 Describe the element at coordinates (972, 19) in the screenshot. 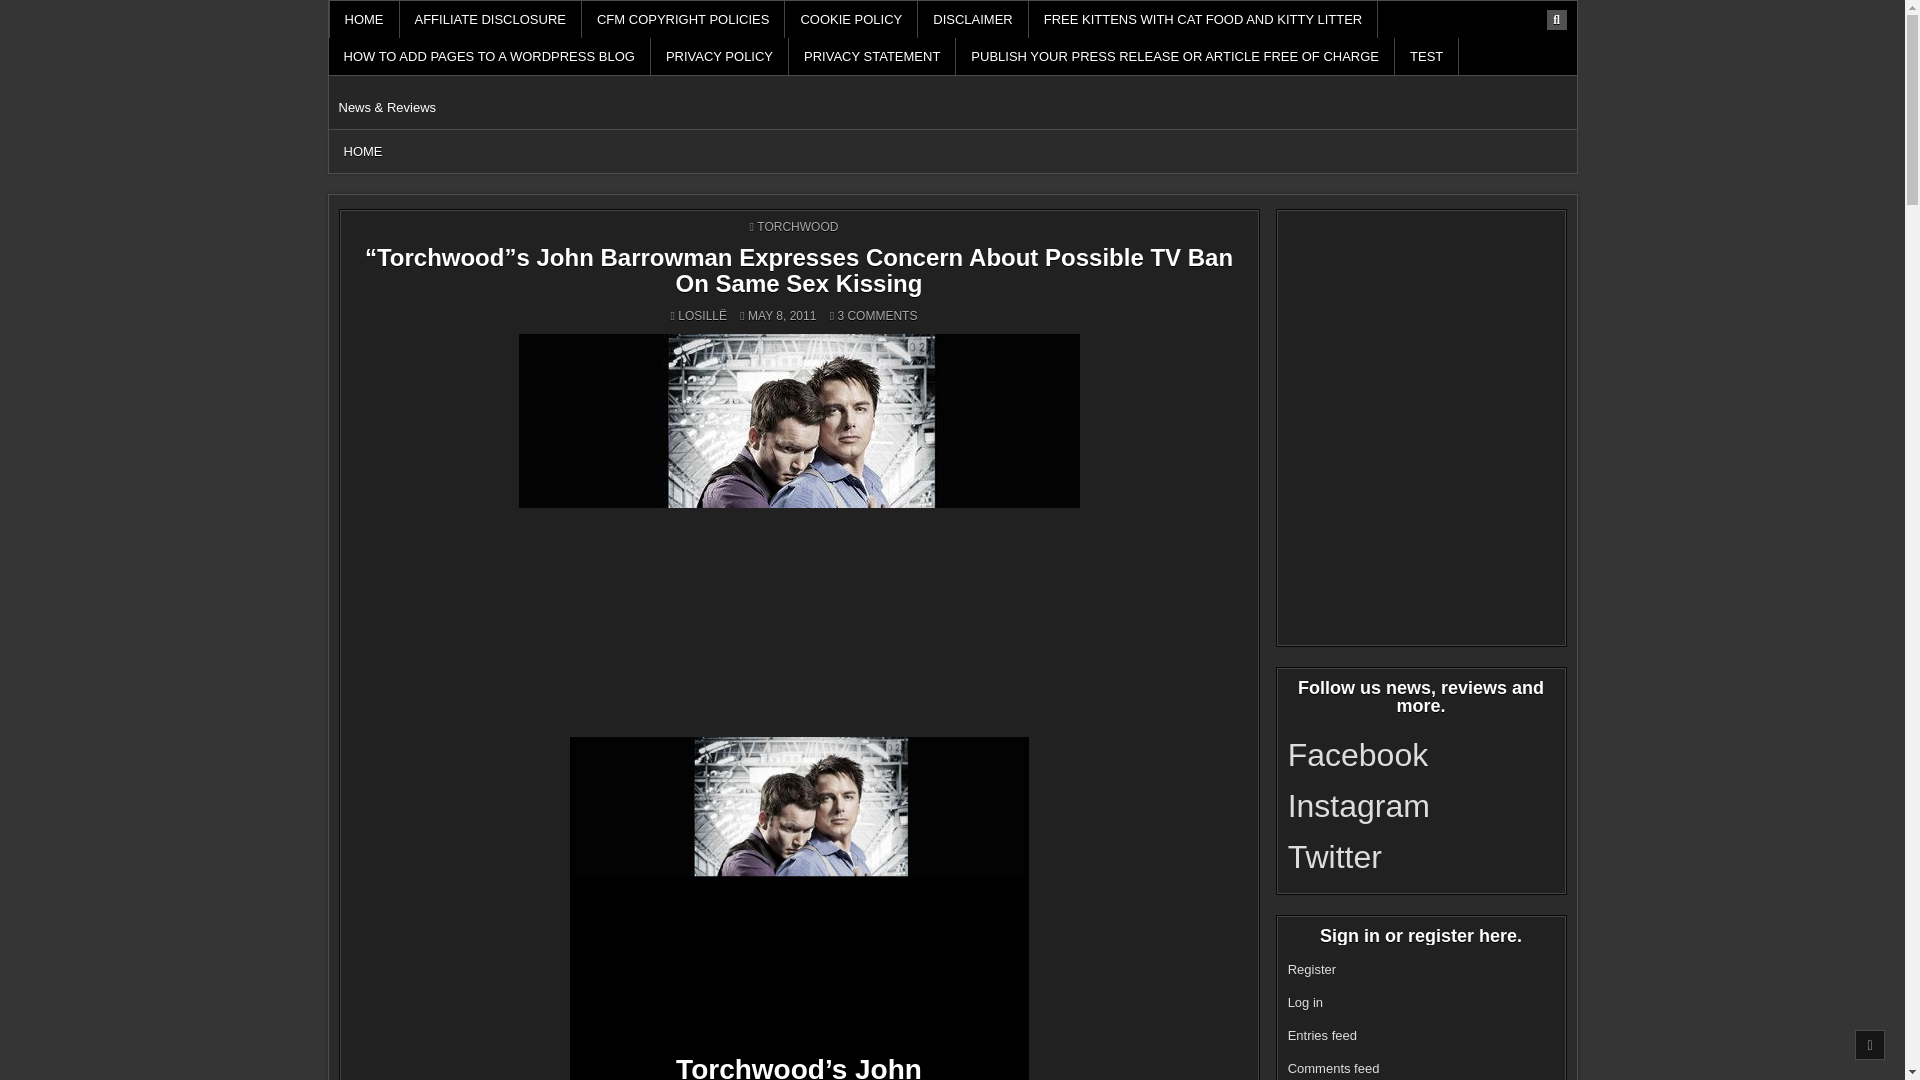

I see `DISCLAIMER` at that location.